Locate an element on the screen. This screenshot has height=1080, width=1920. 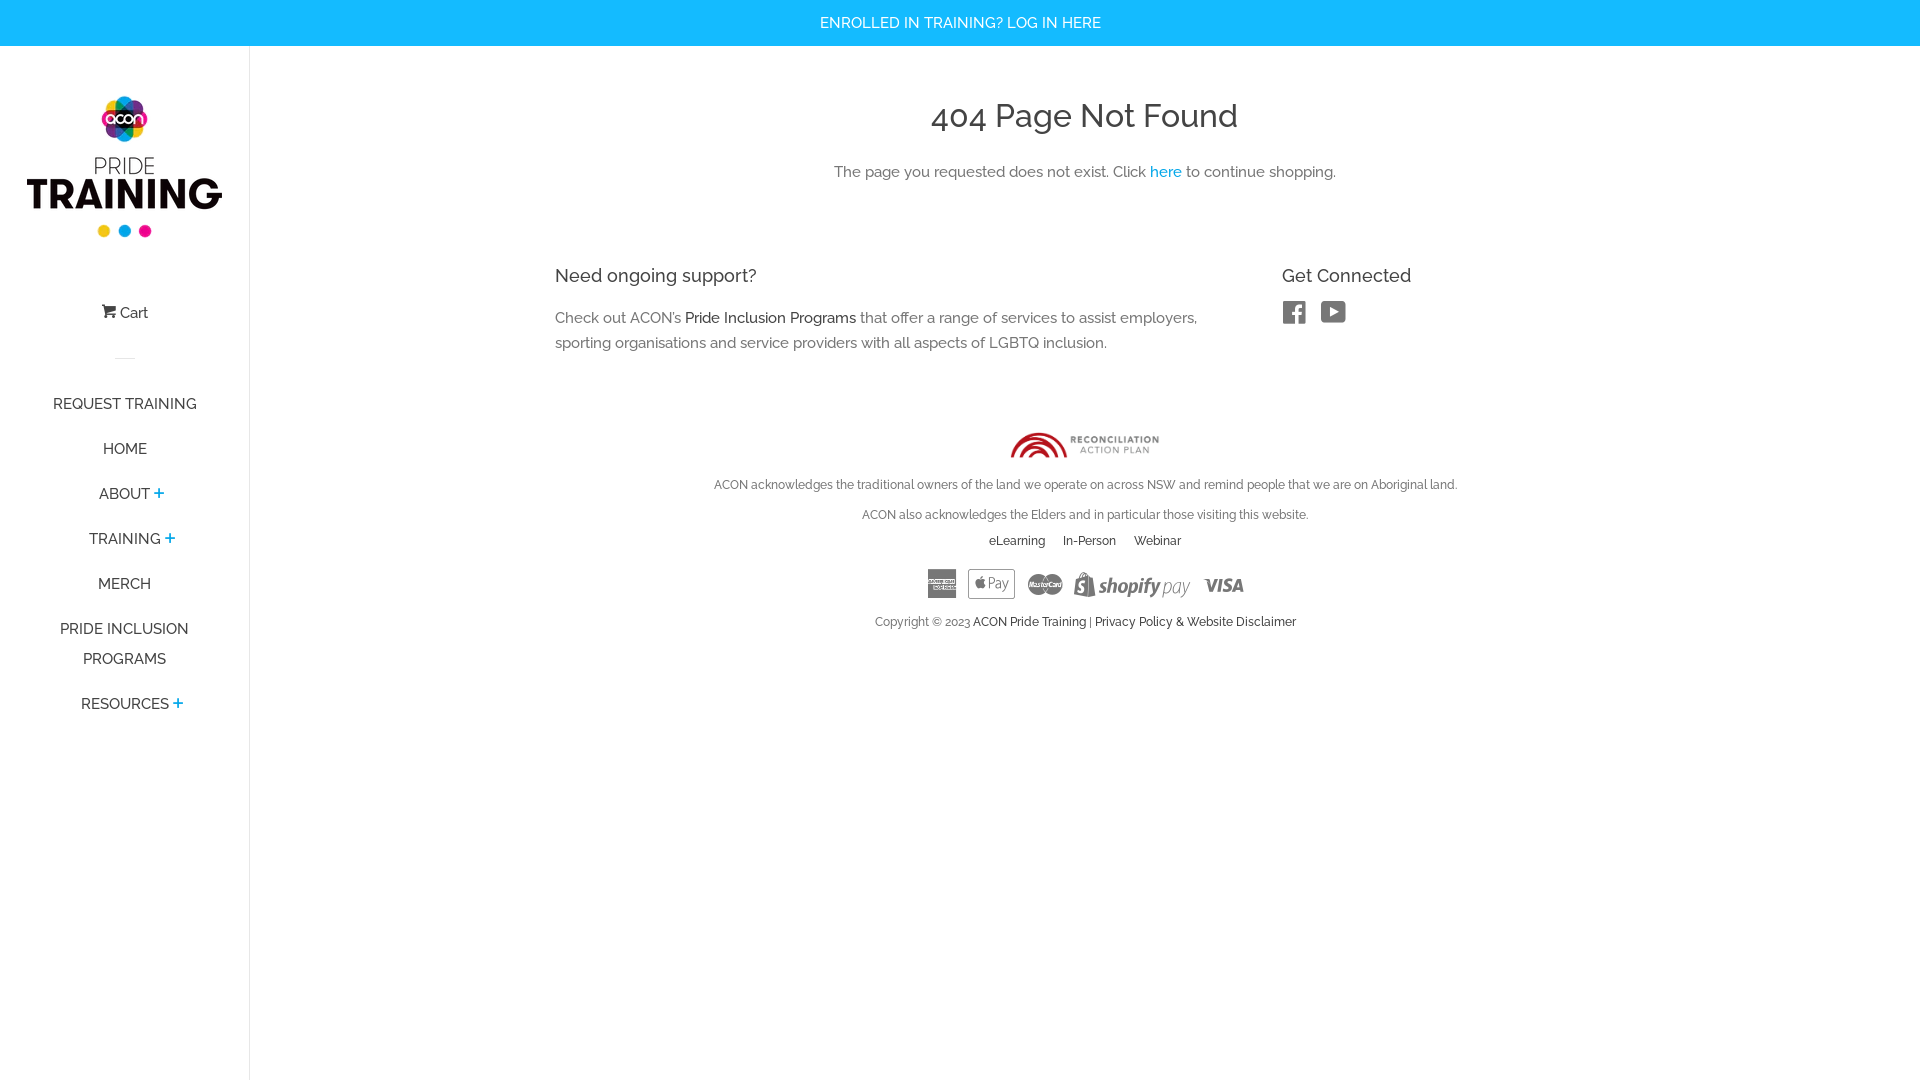
TRAINING is located at coordinates (124, 546).